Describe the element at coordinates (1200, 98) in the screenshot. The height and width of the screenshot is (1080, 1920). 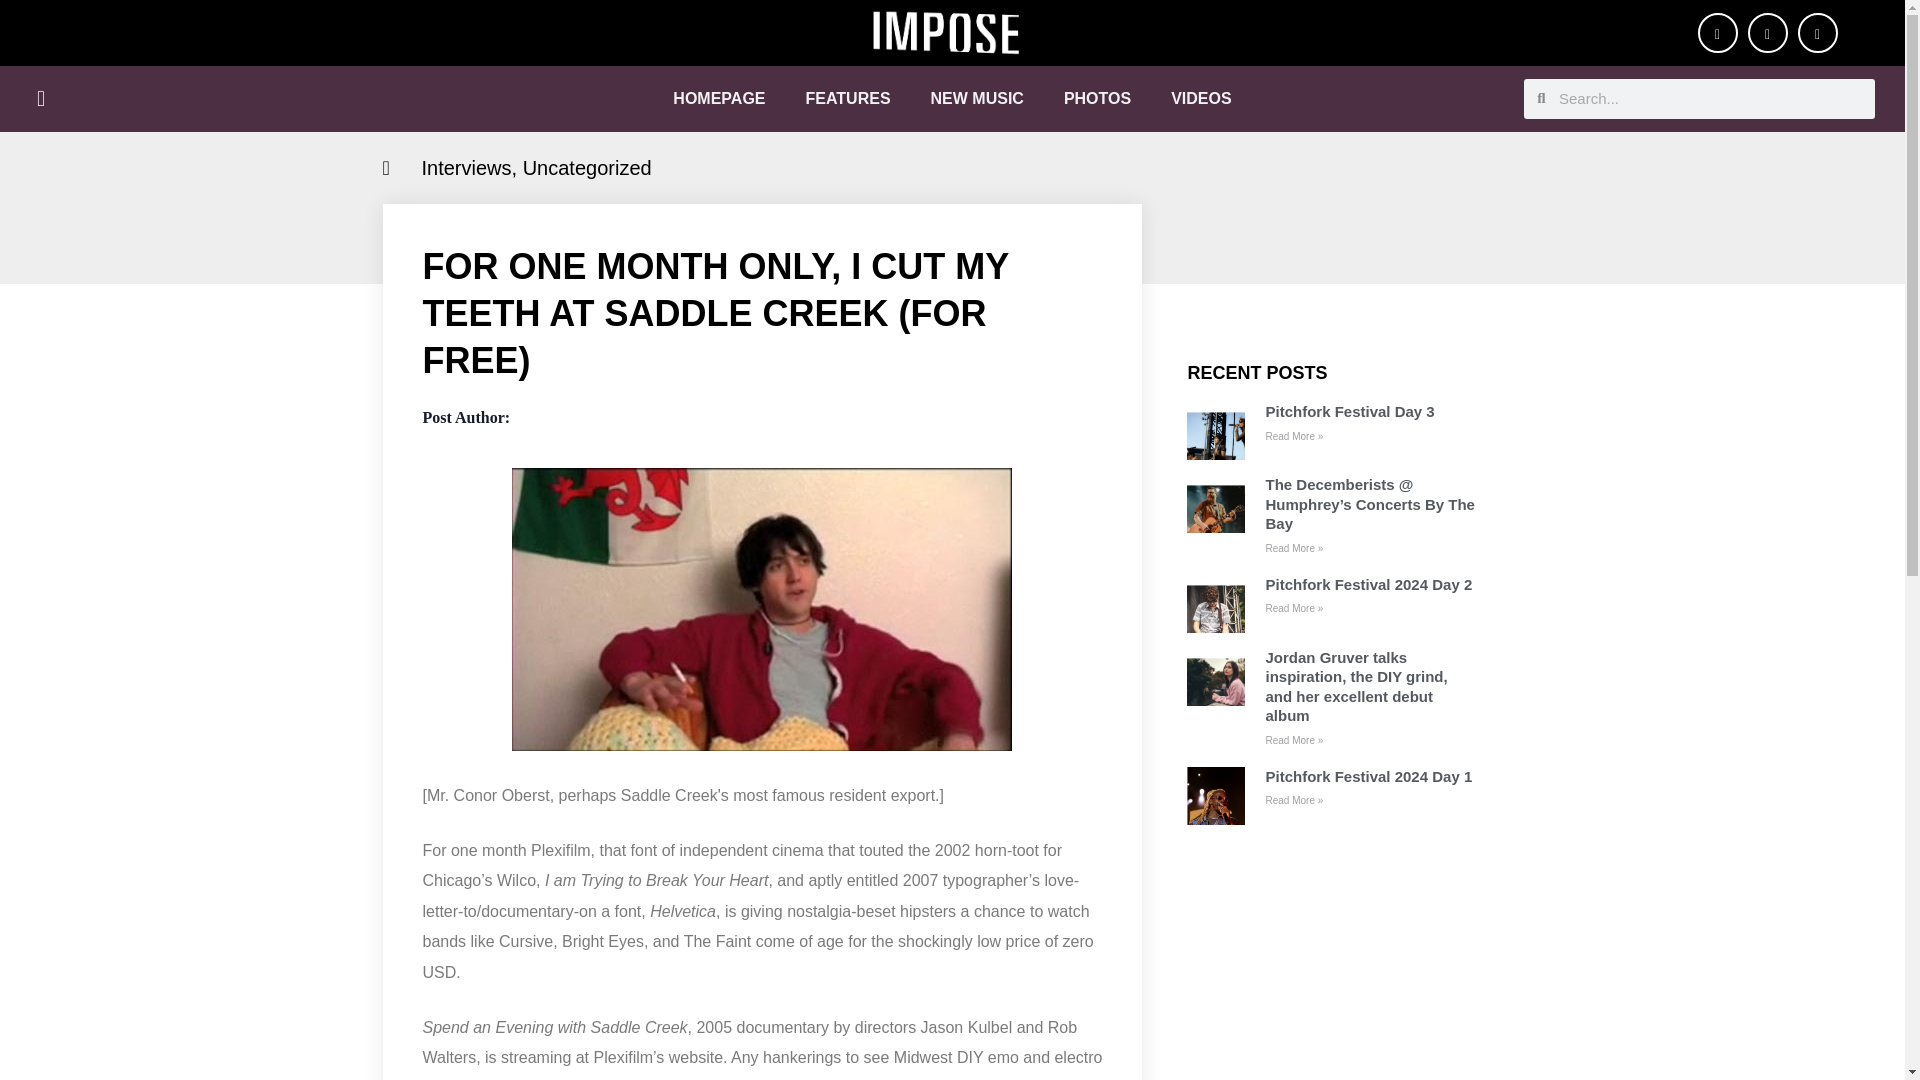
I see `VIDEOS` at that location.